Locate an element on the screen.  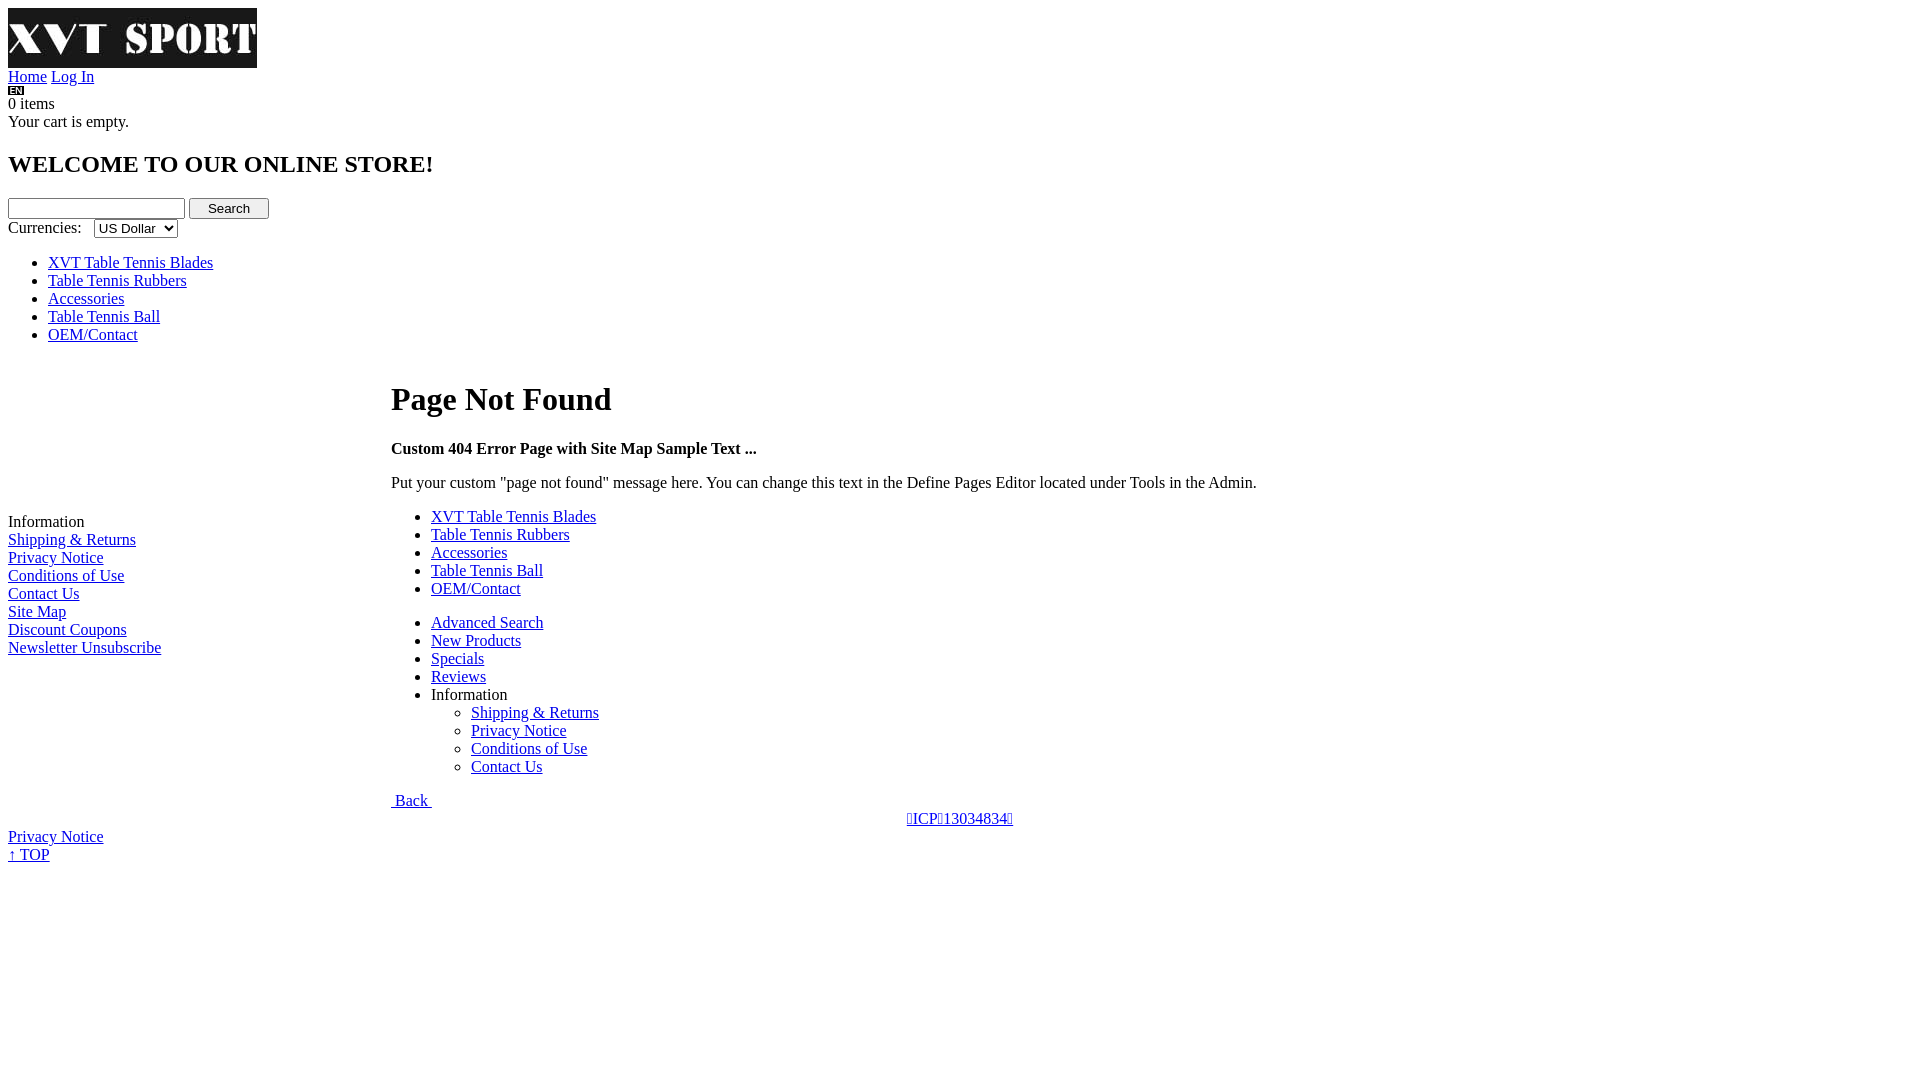
Advanced Search is located at coordinates (487, 622).